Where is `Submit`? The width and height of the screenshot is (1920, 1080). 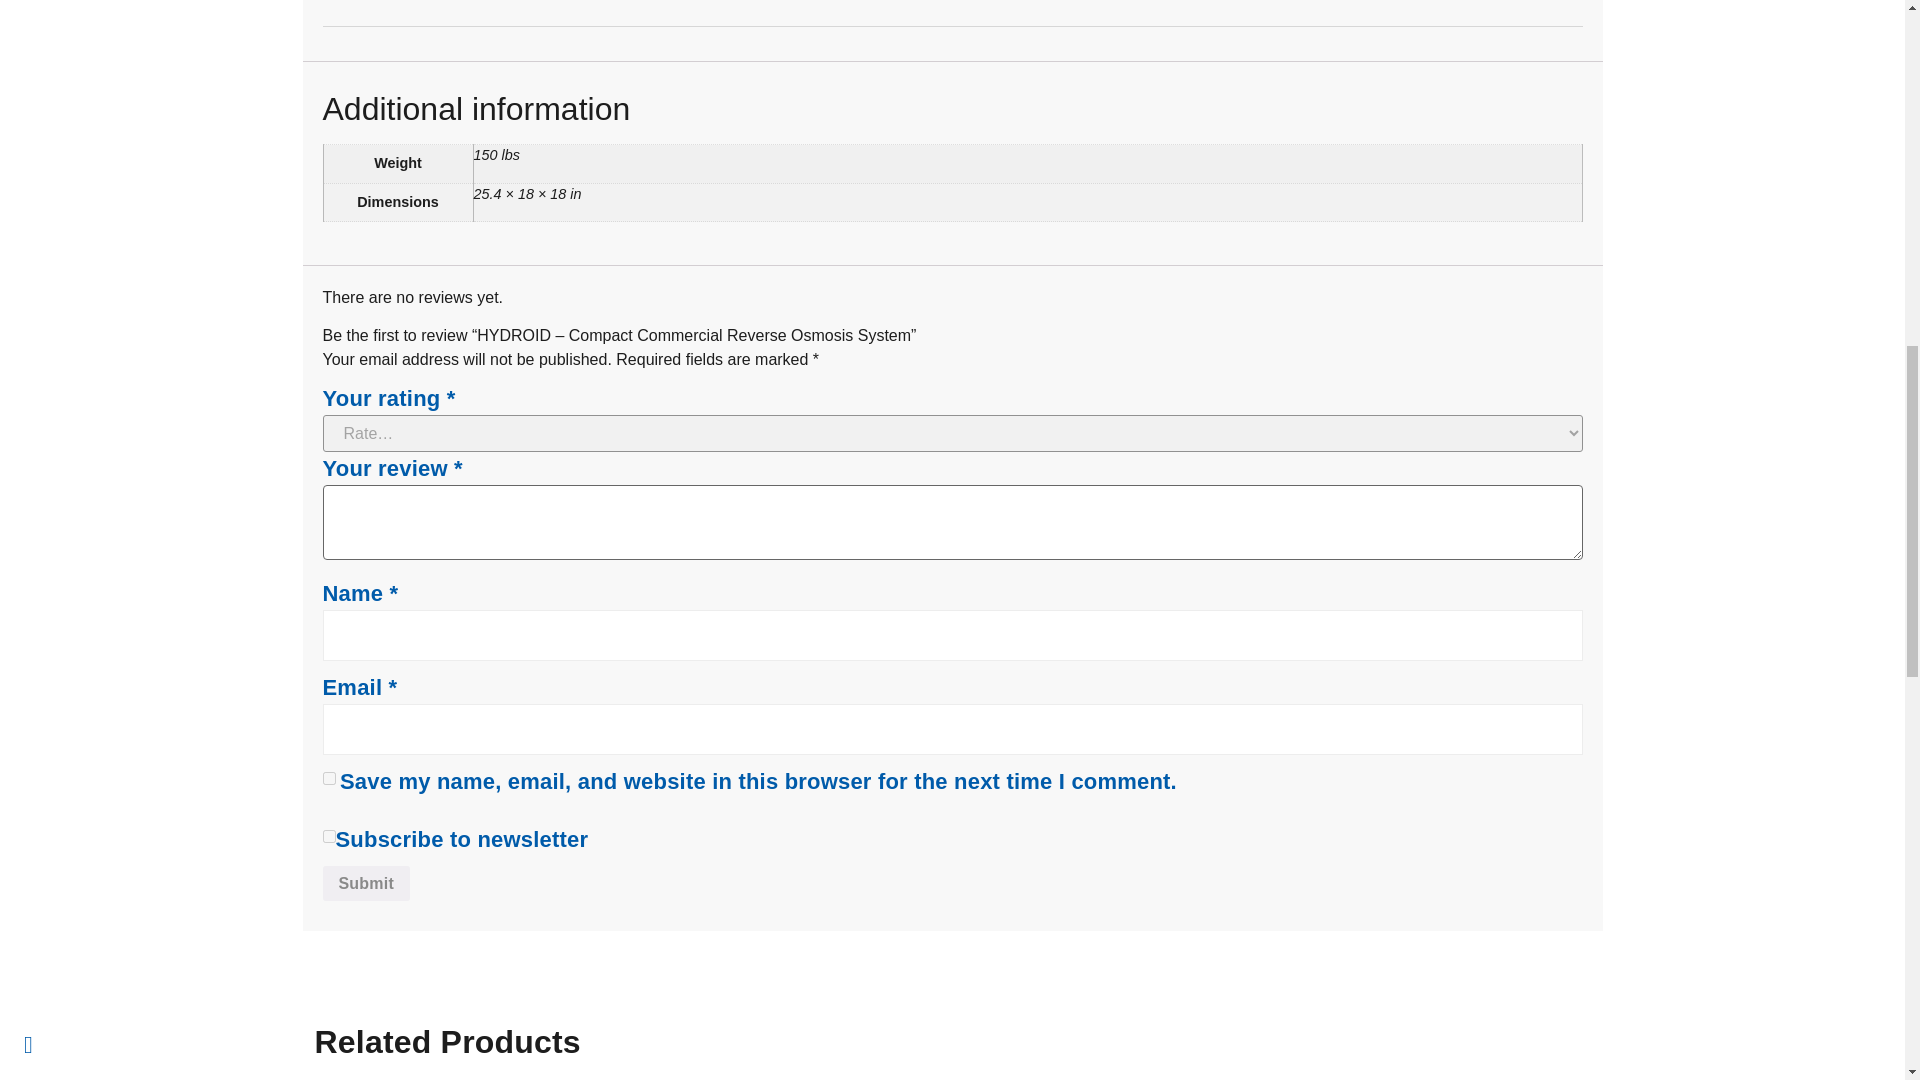
Submit is located at coordinates (365, 884).